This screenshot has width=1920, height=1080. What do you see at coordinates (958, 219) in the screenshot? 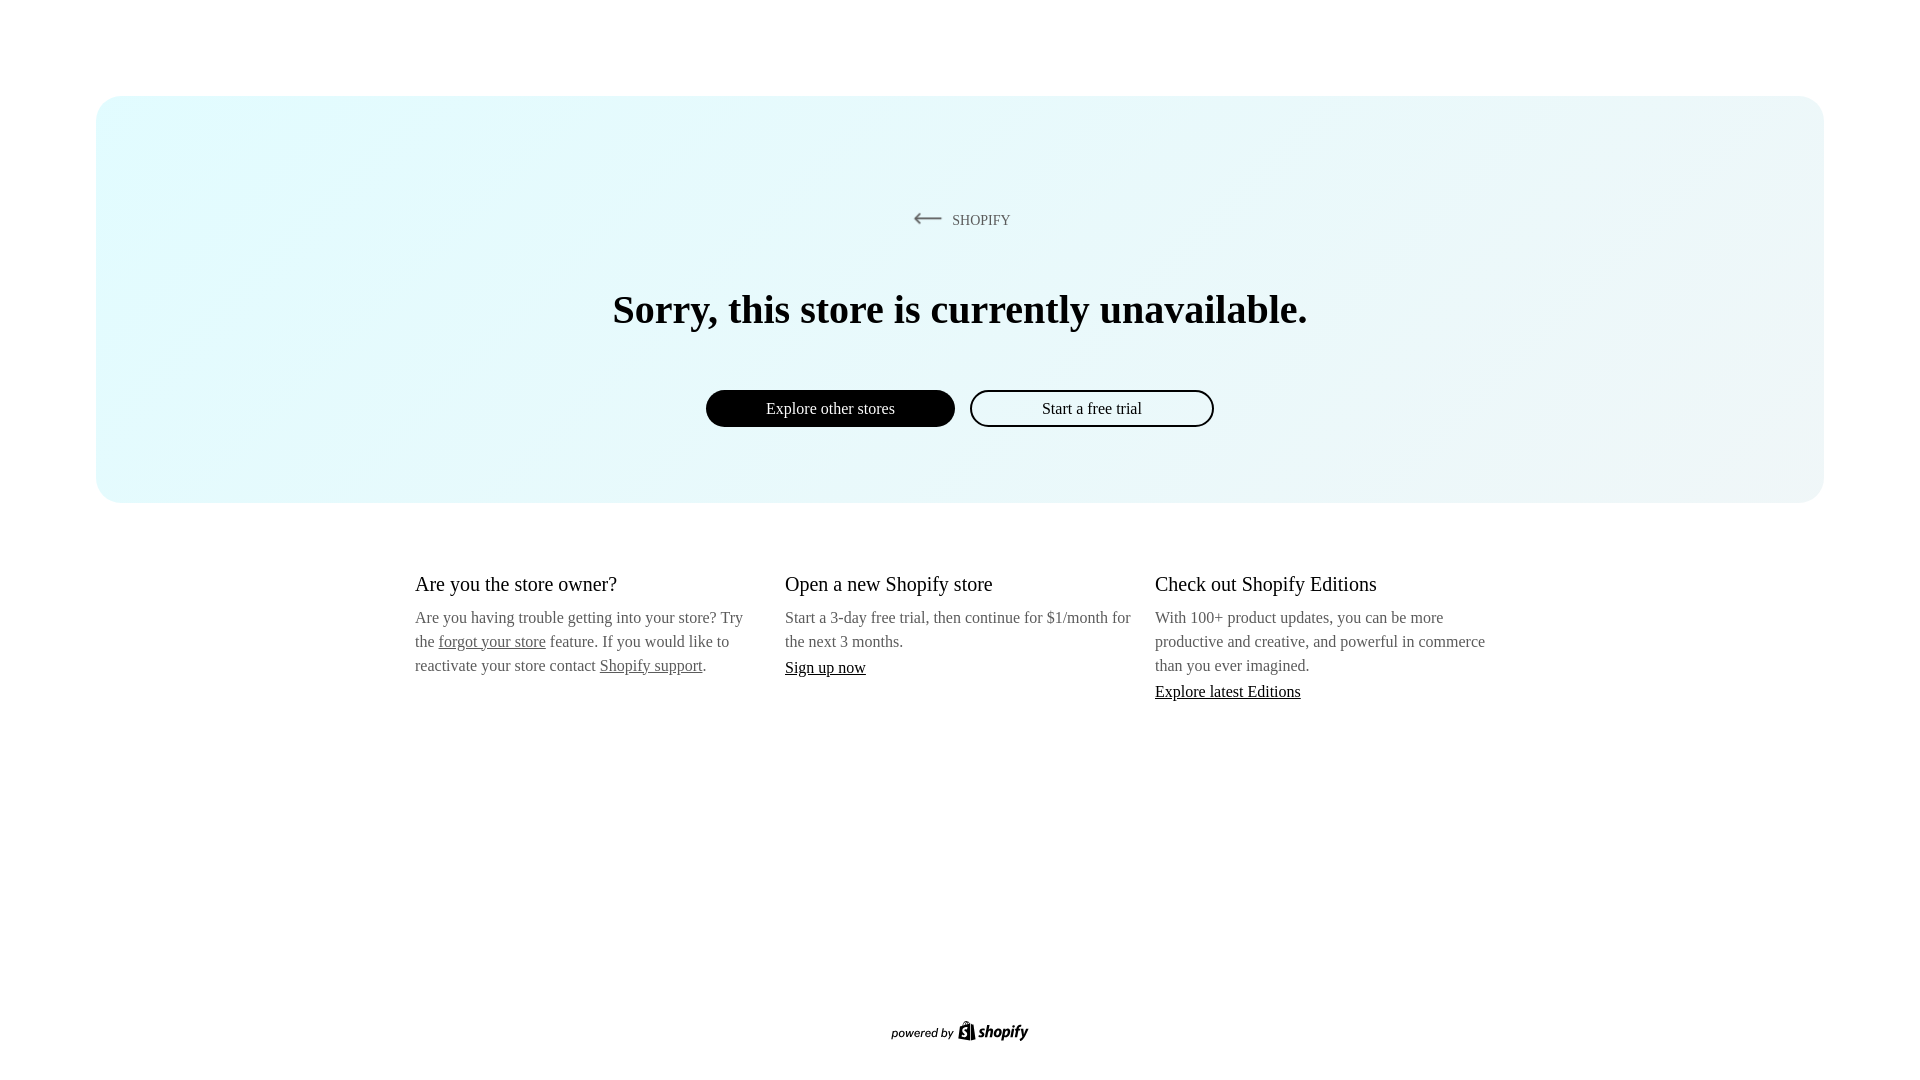
I see `SHOPIFY` at bounding box center [958, 219].